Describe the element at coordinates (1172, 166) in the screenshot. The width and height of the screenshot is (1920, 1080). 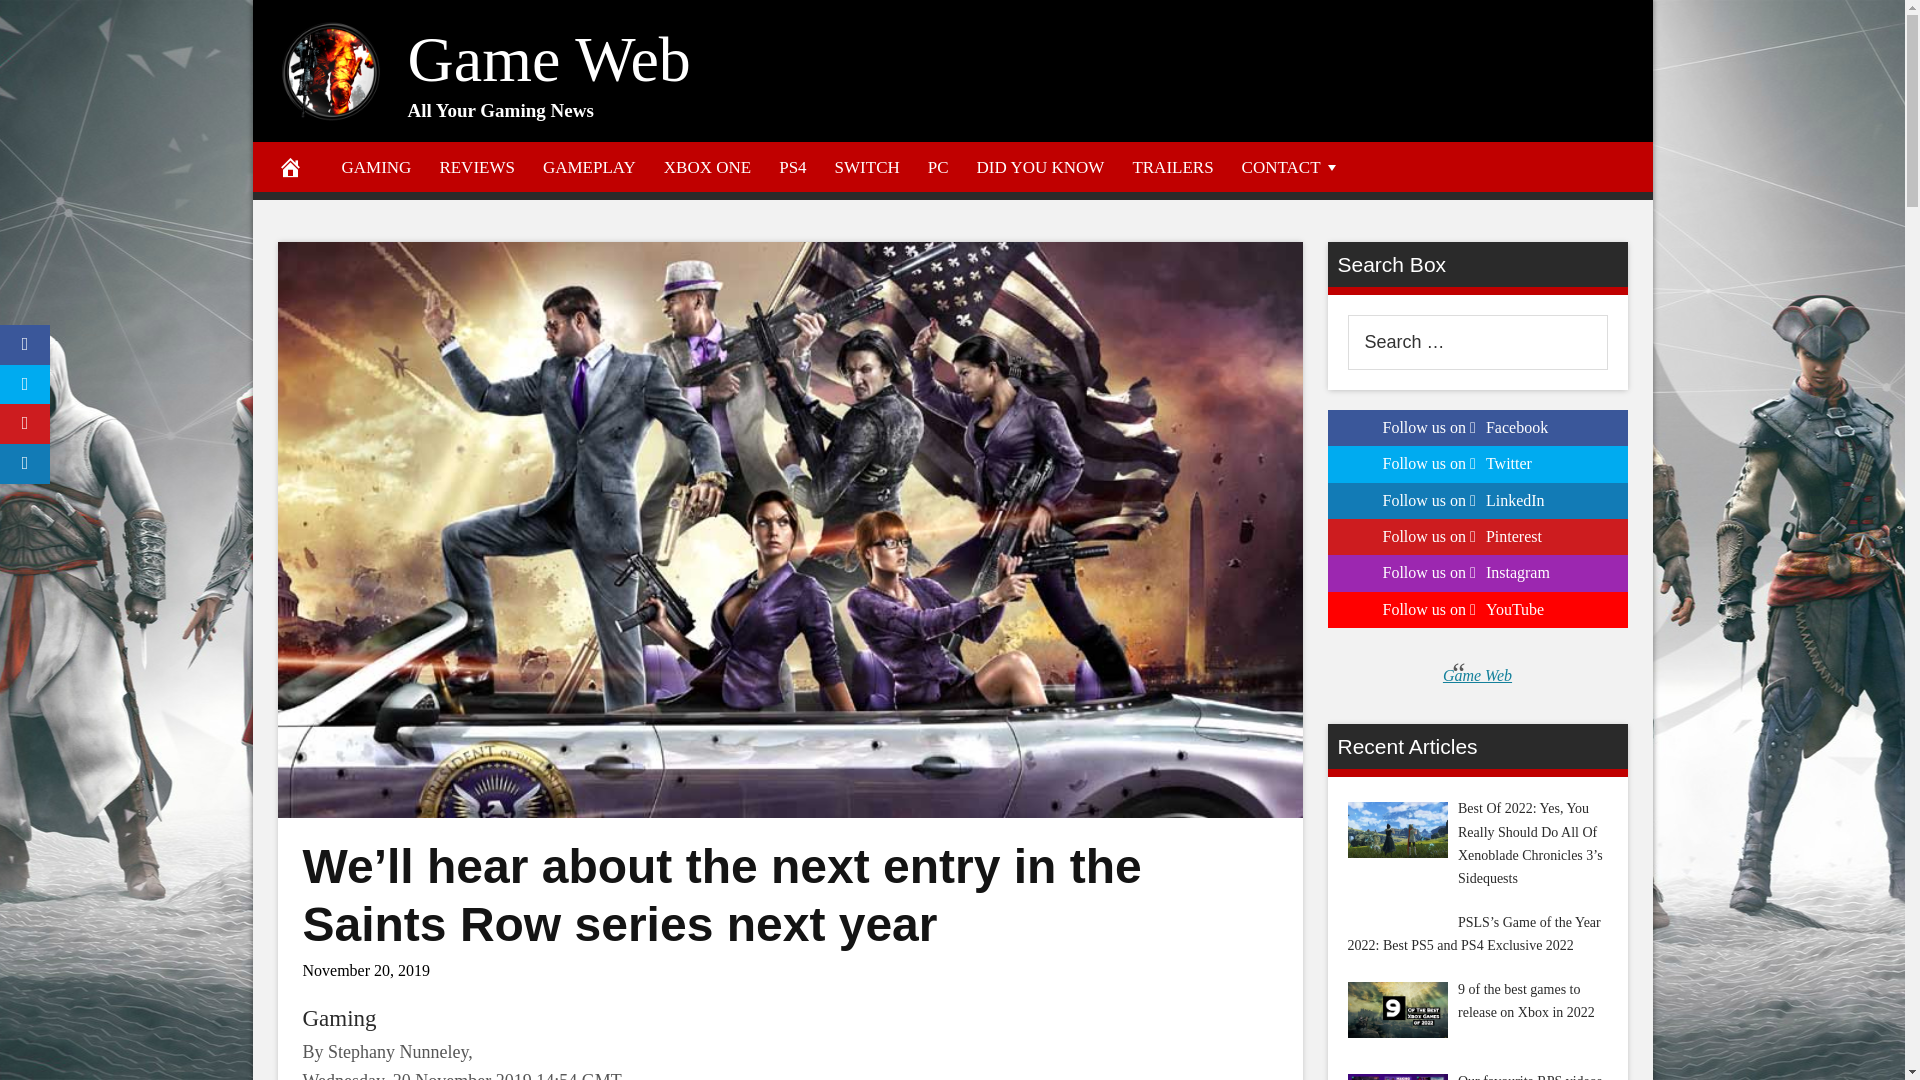
I see `TRAILERS` at that location.